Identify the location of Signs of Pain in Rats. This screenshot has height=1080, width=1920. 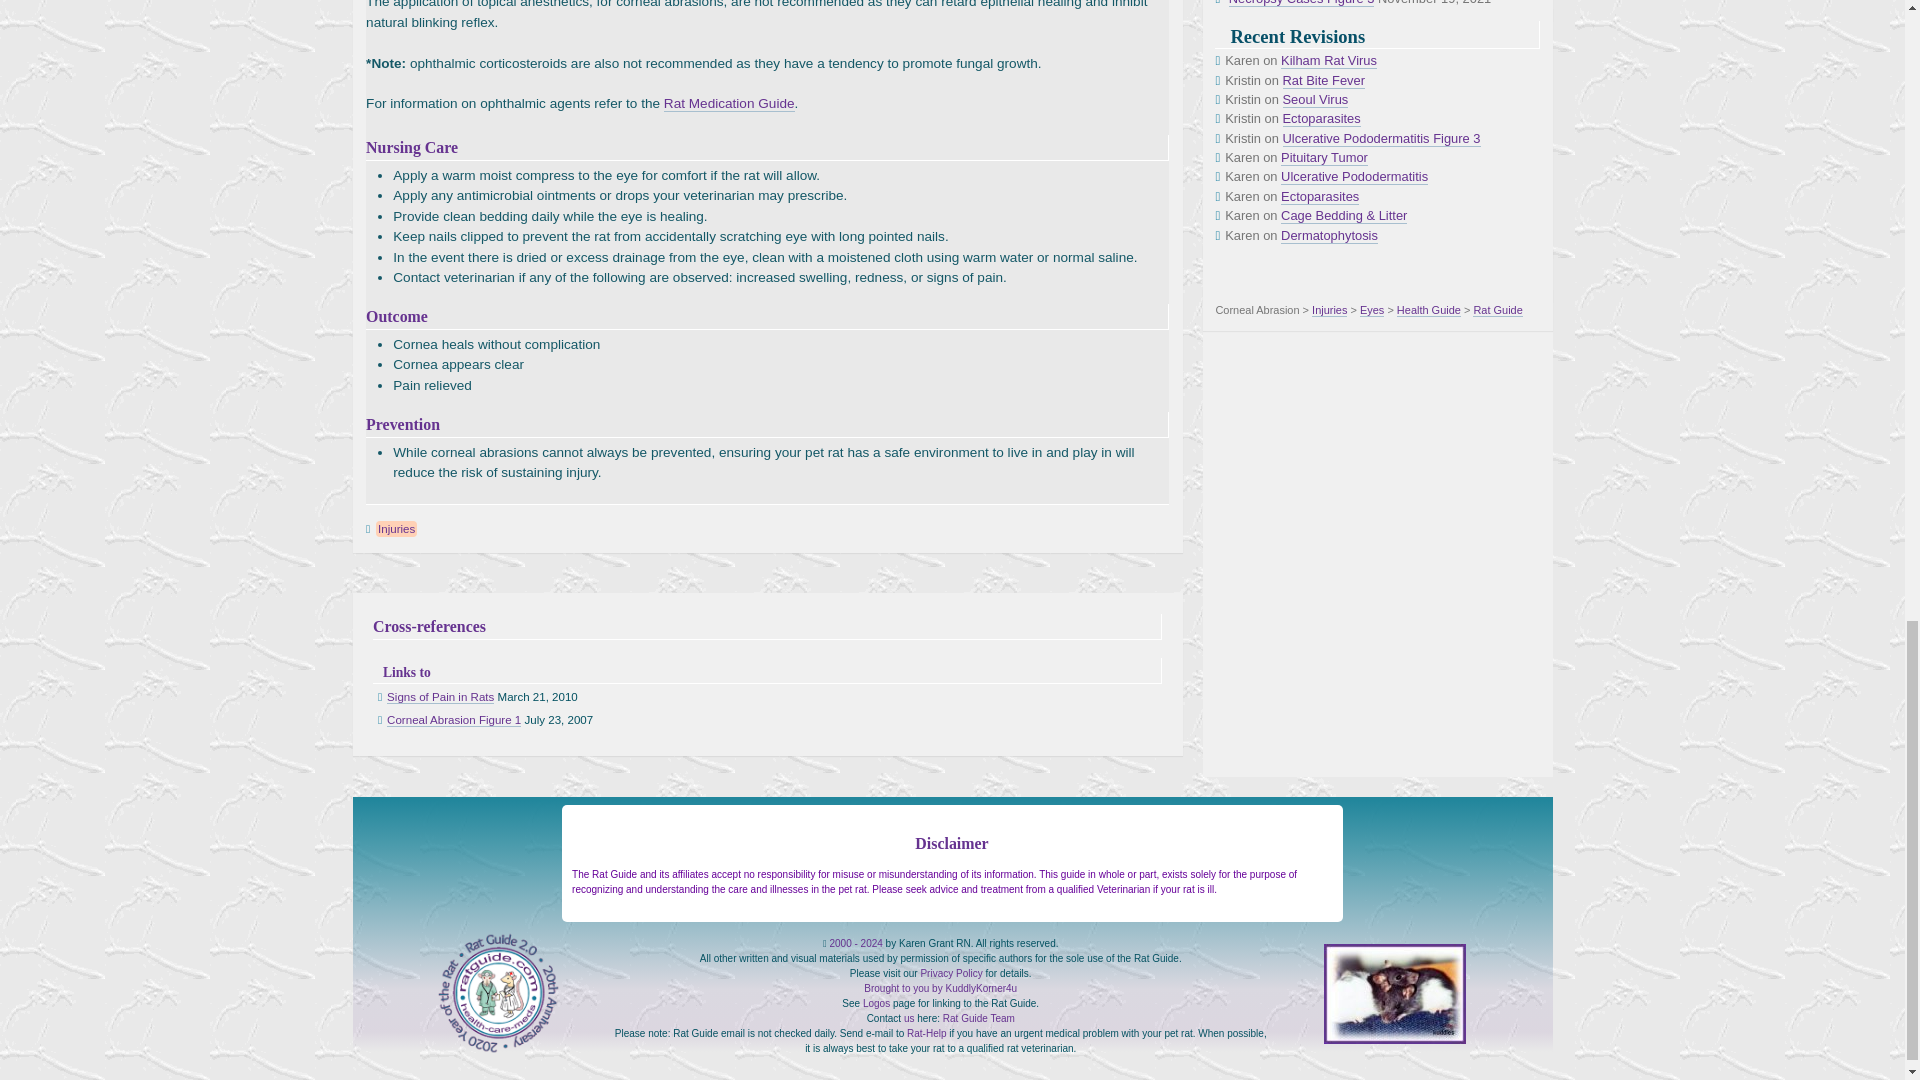
(440, 698).